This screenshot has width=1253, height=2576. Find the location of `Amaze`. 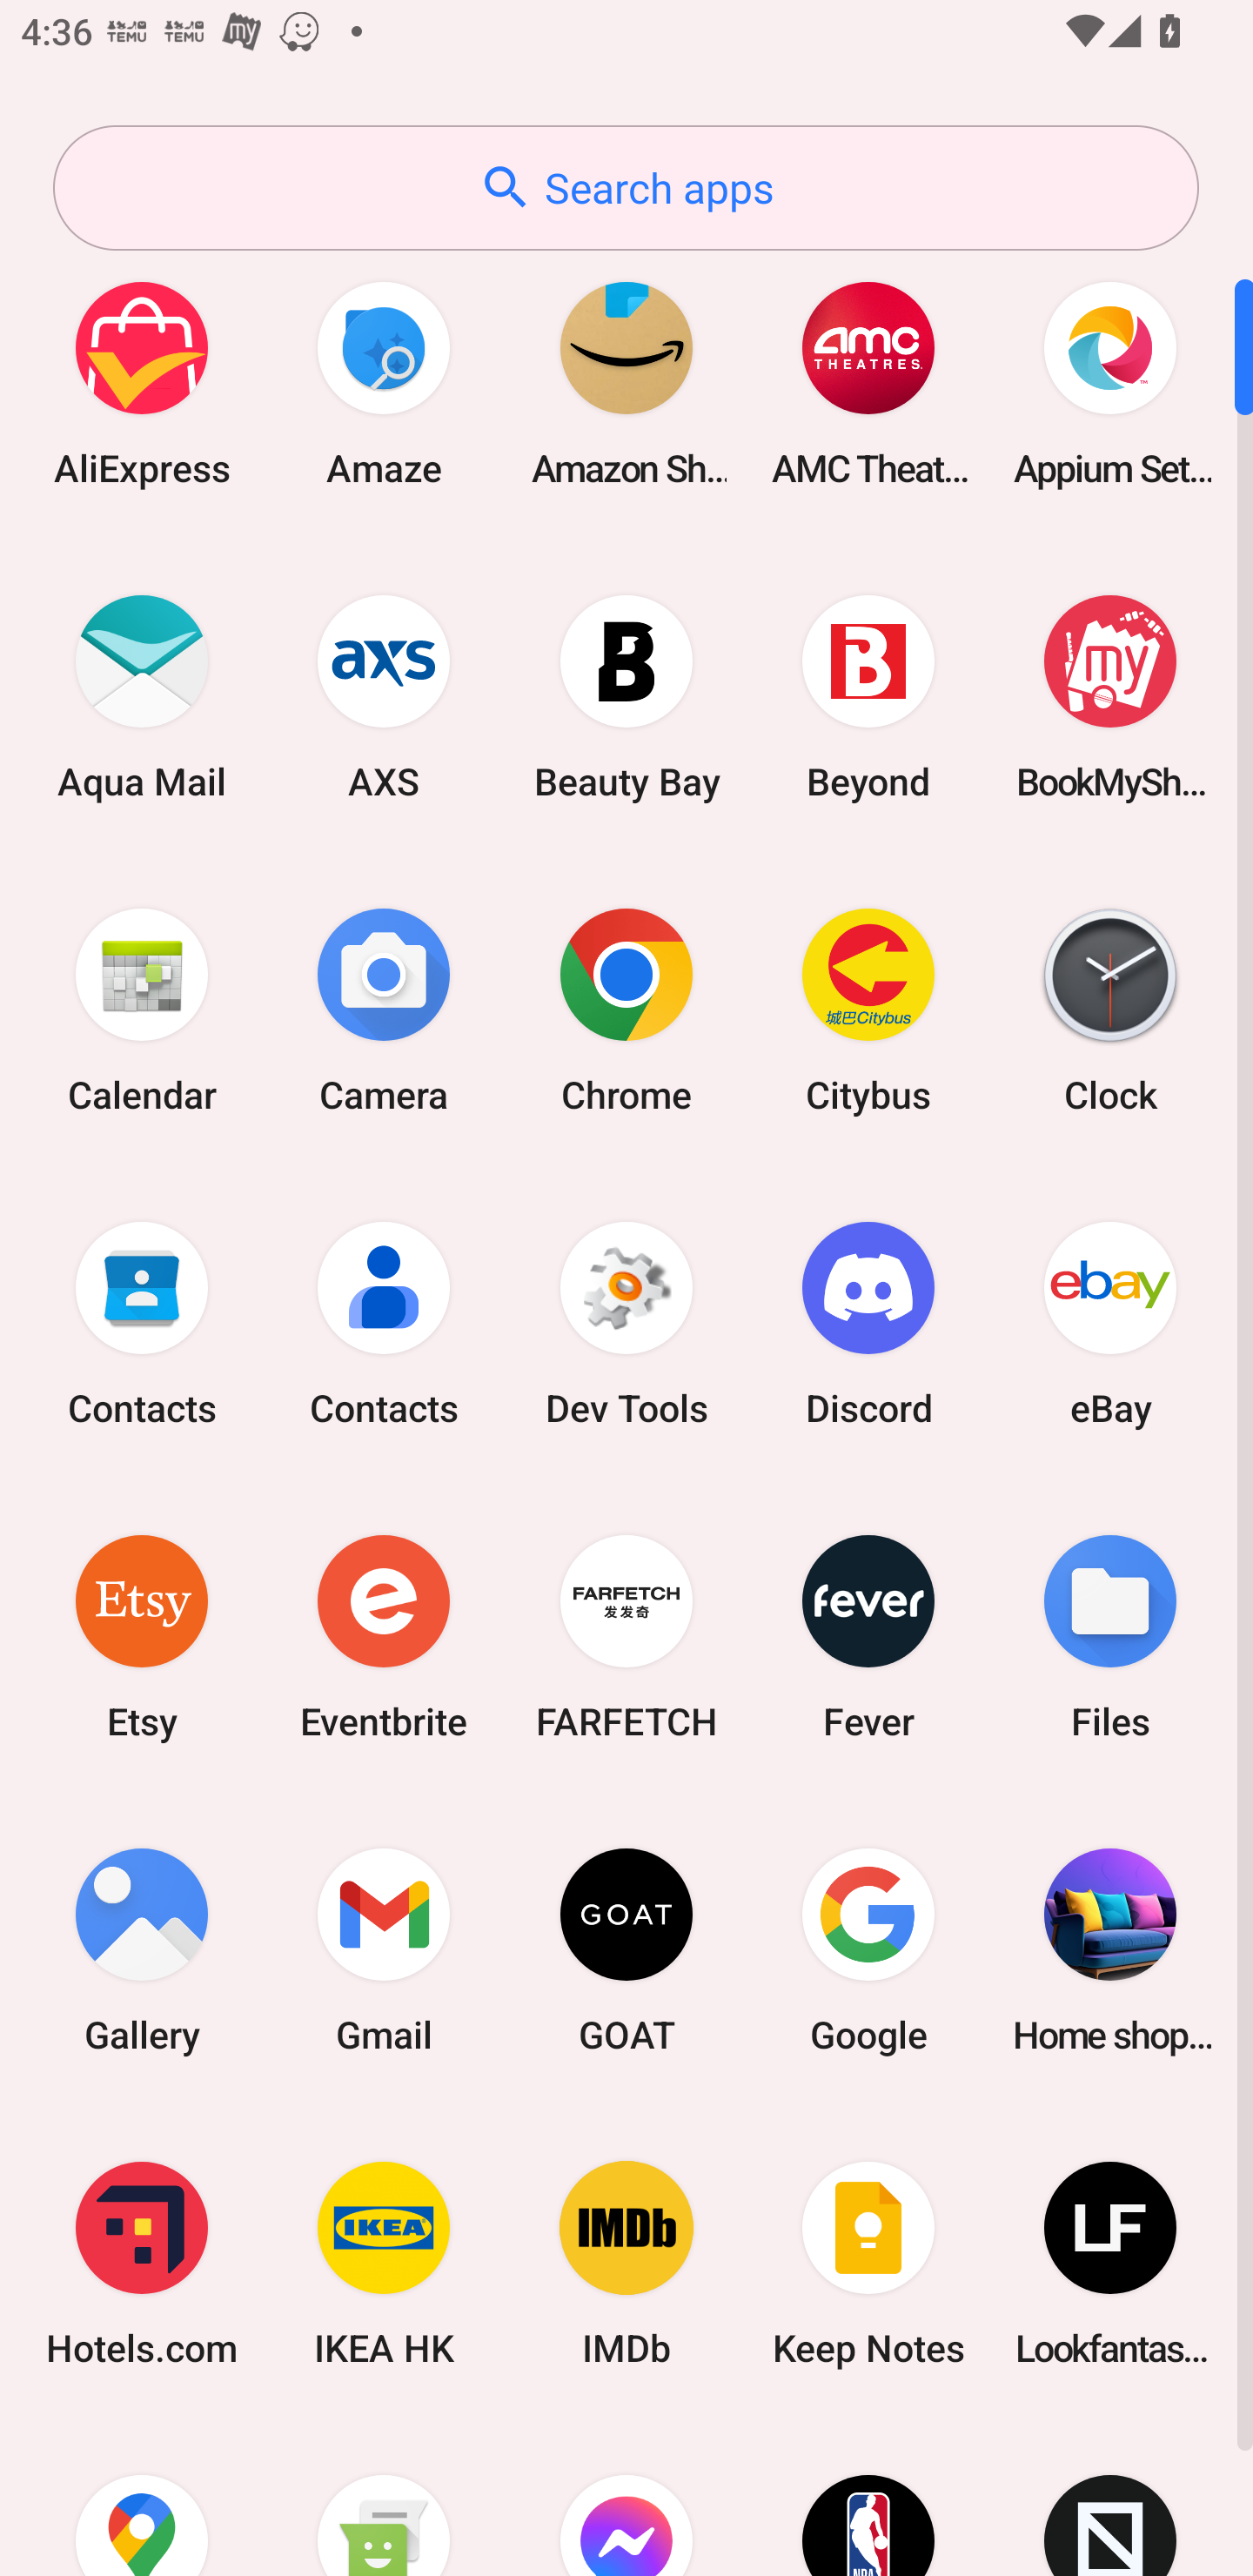

Amaze is located at coordinates (384, 383).